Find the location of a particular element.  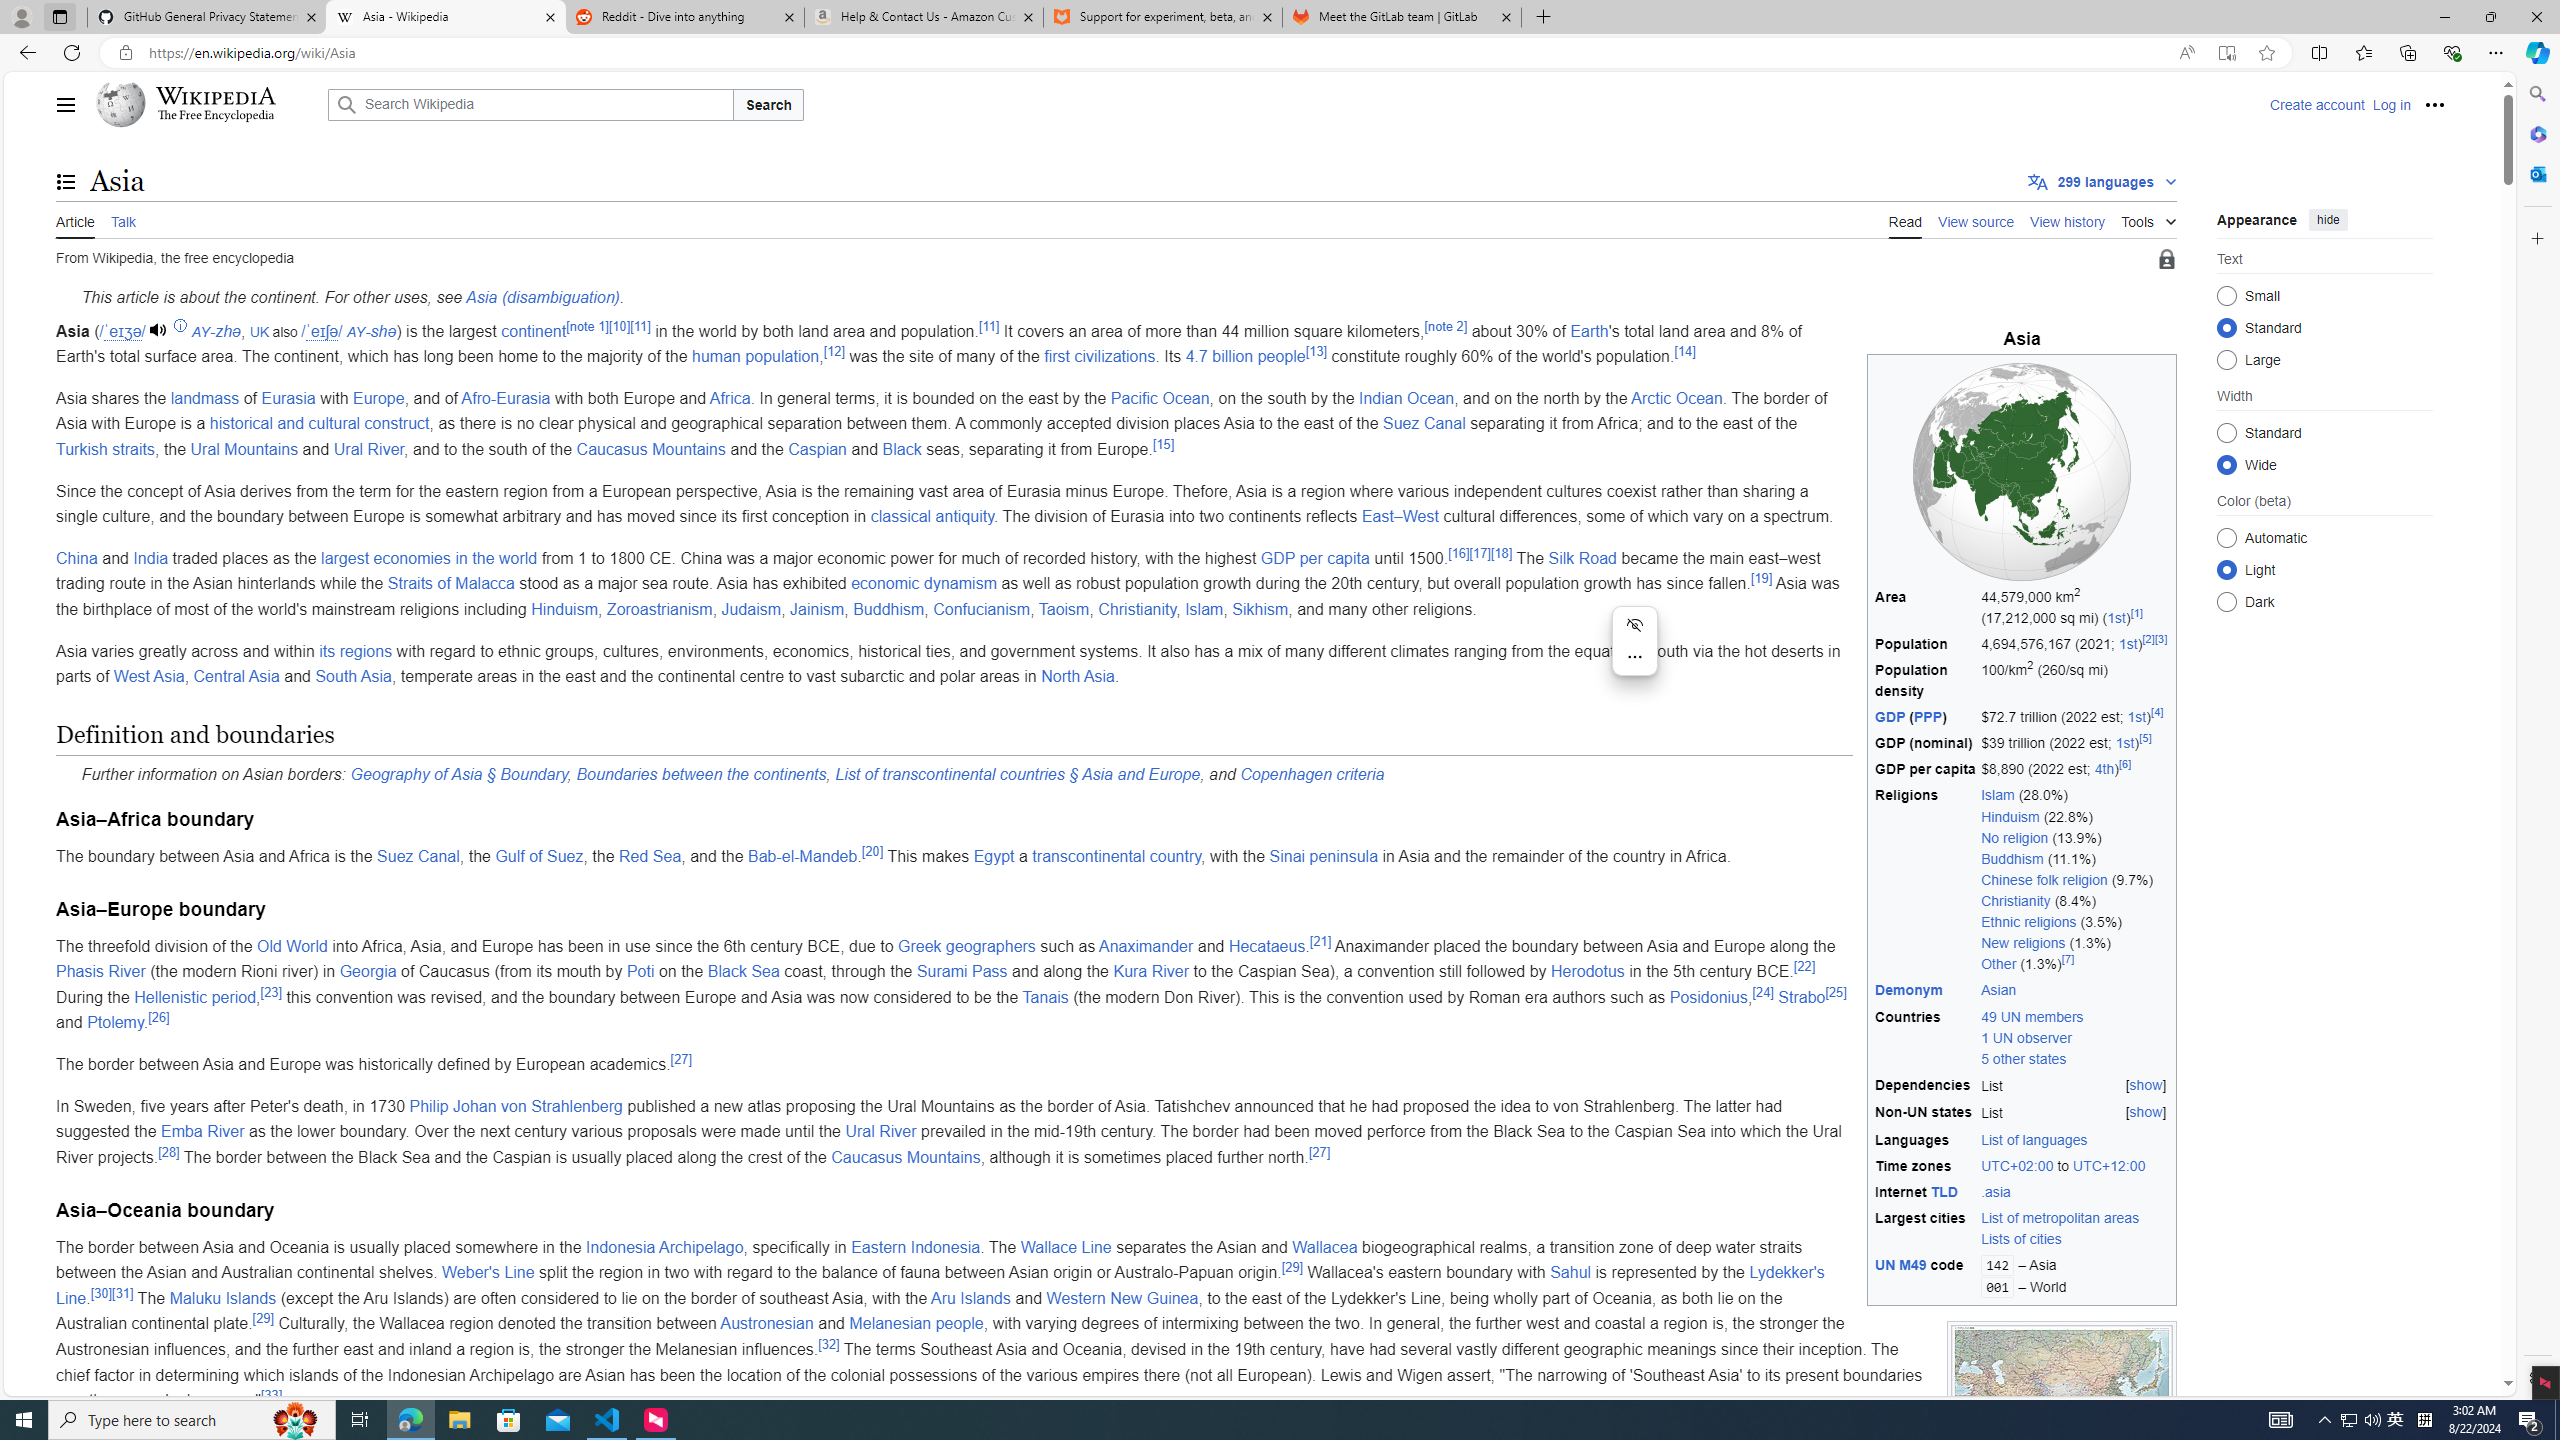

[note 1] is located at coordinates (587, 326).